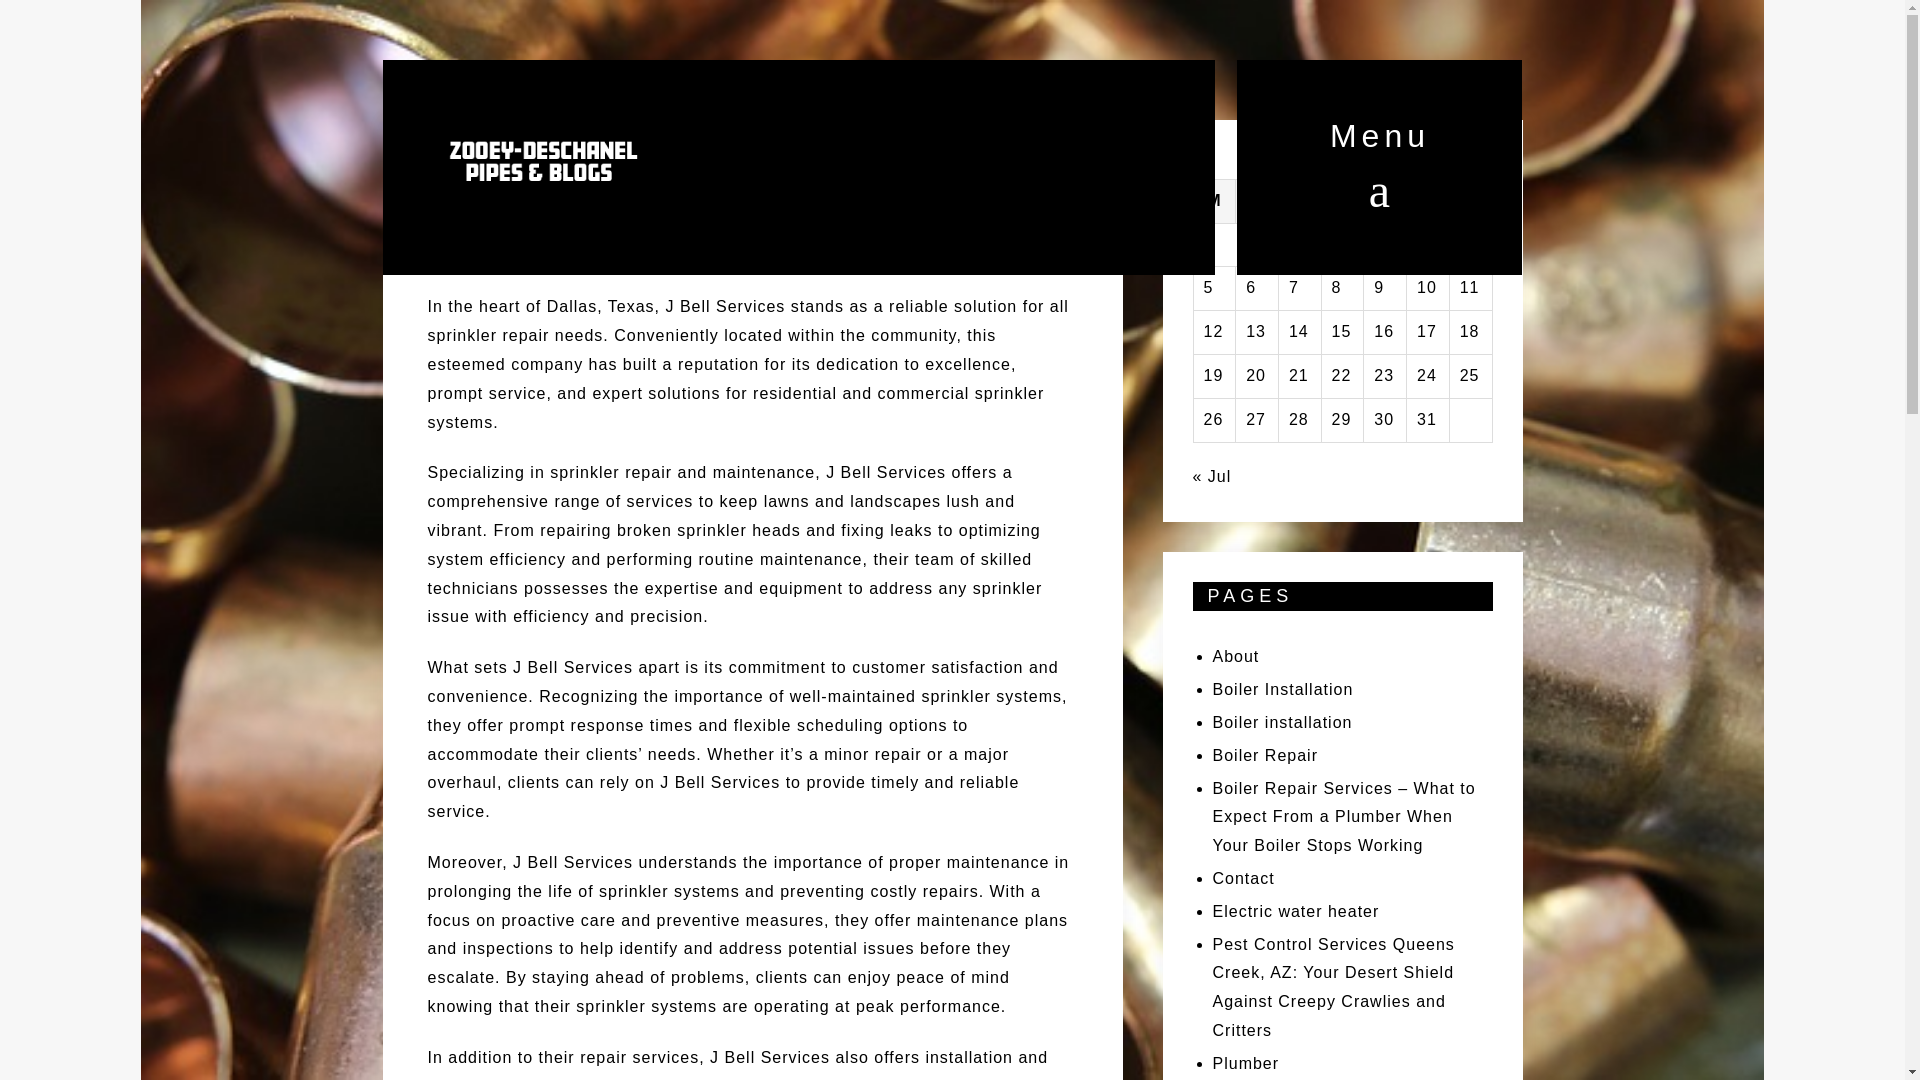 This screenshot has width=1920, height=1080. I want to click on Thursday, so click(1342, 200).